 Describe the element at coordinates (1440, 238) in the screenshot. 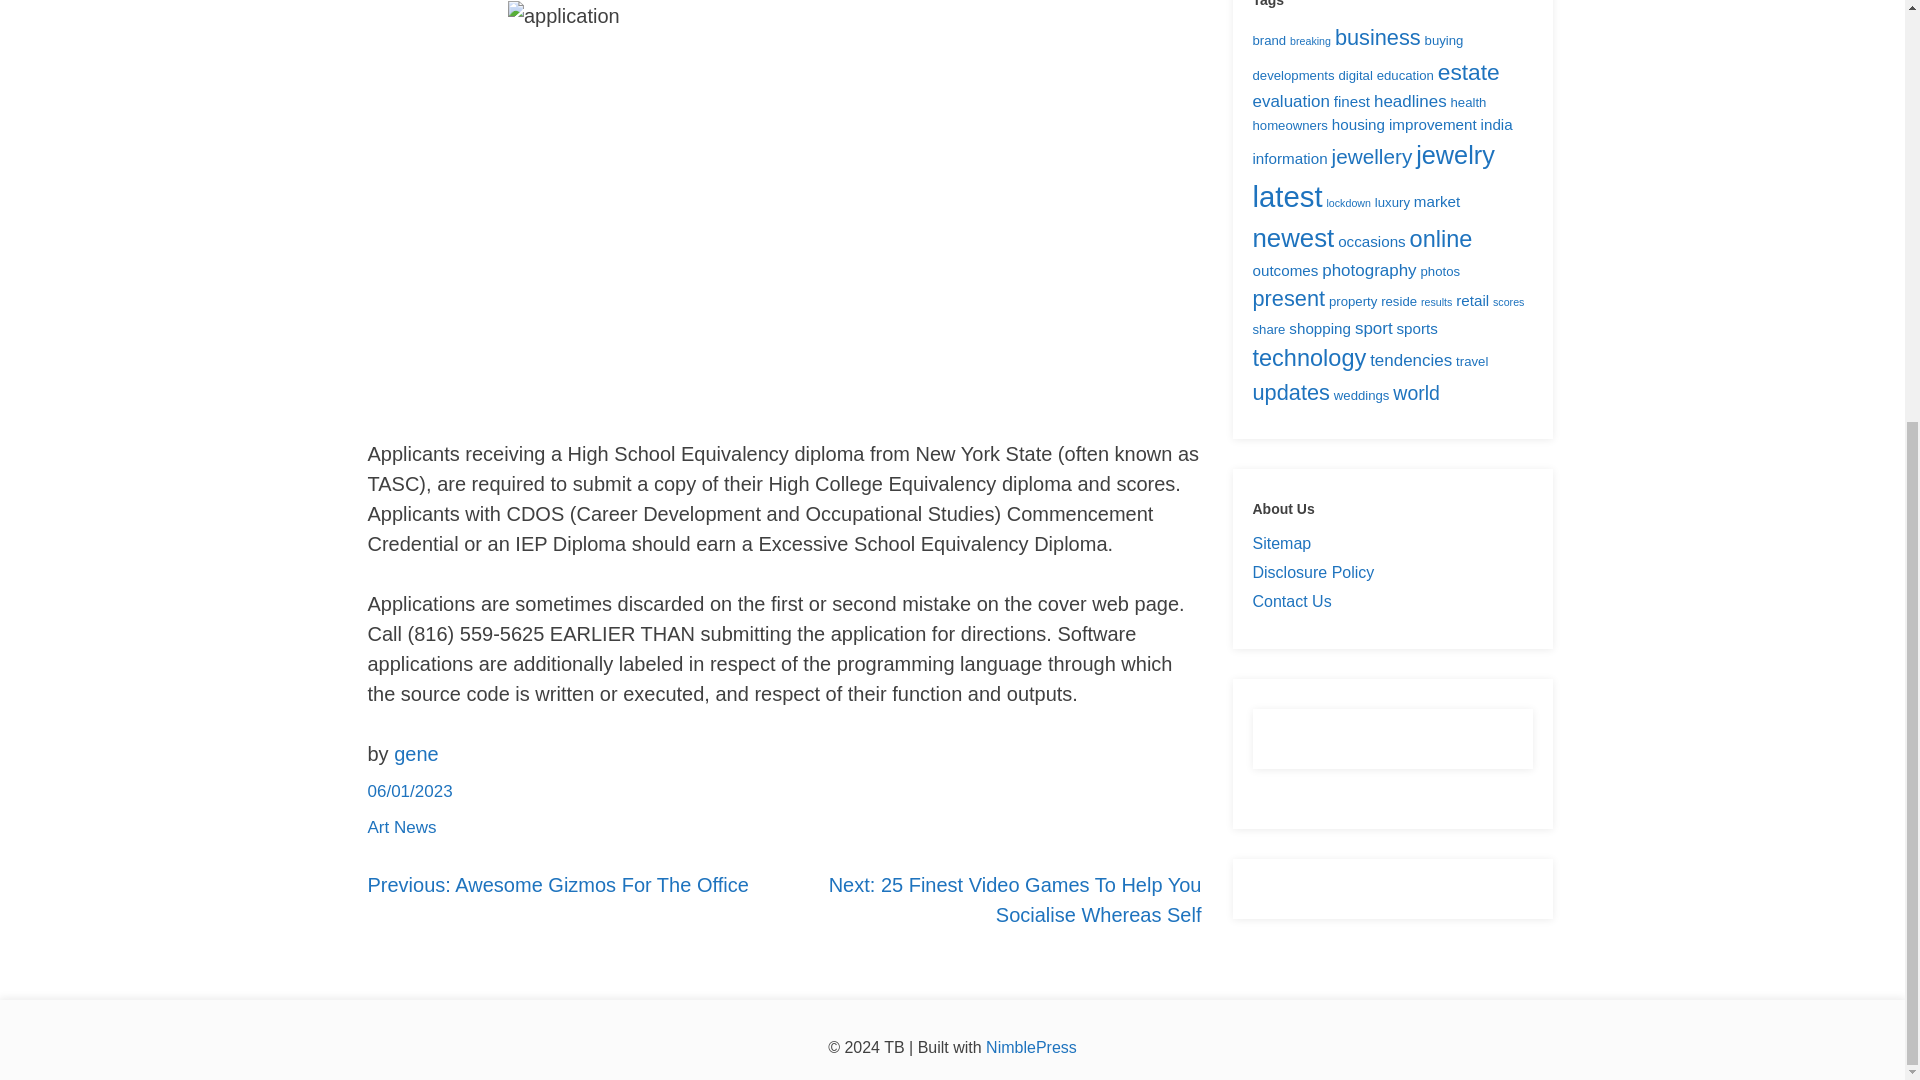

I see `online` at that location.